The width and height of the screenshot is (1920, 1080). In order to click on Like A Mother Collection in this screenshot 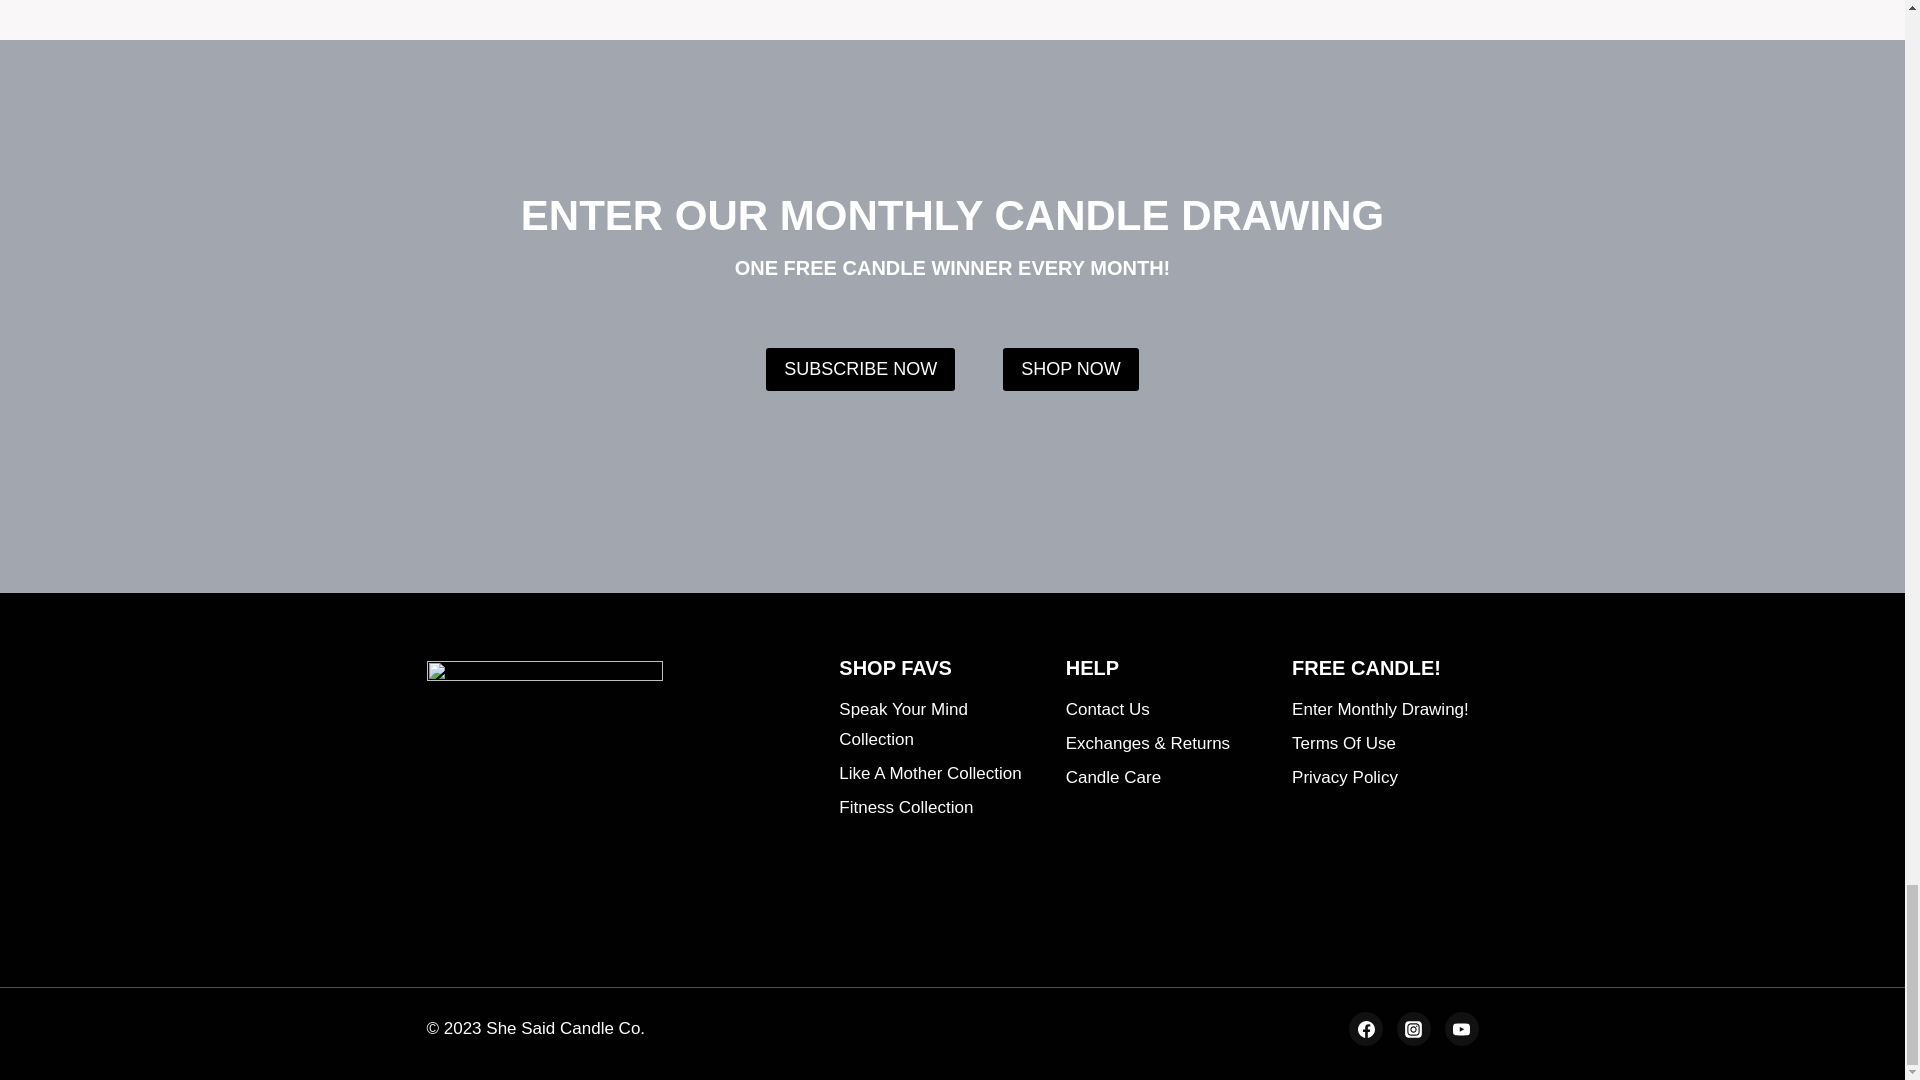, I will do `click(932, 774)`.